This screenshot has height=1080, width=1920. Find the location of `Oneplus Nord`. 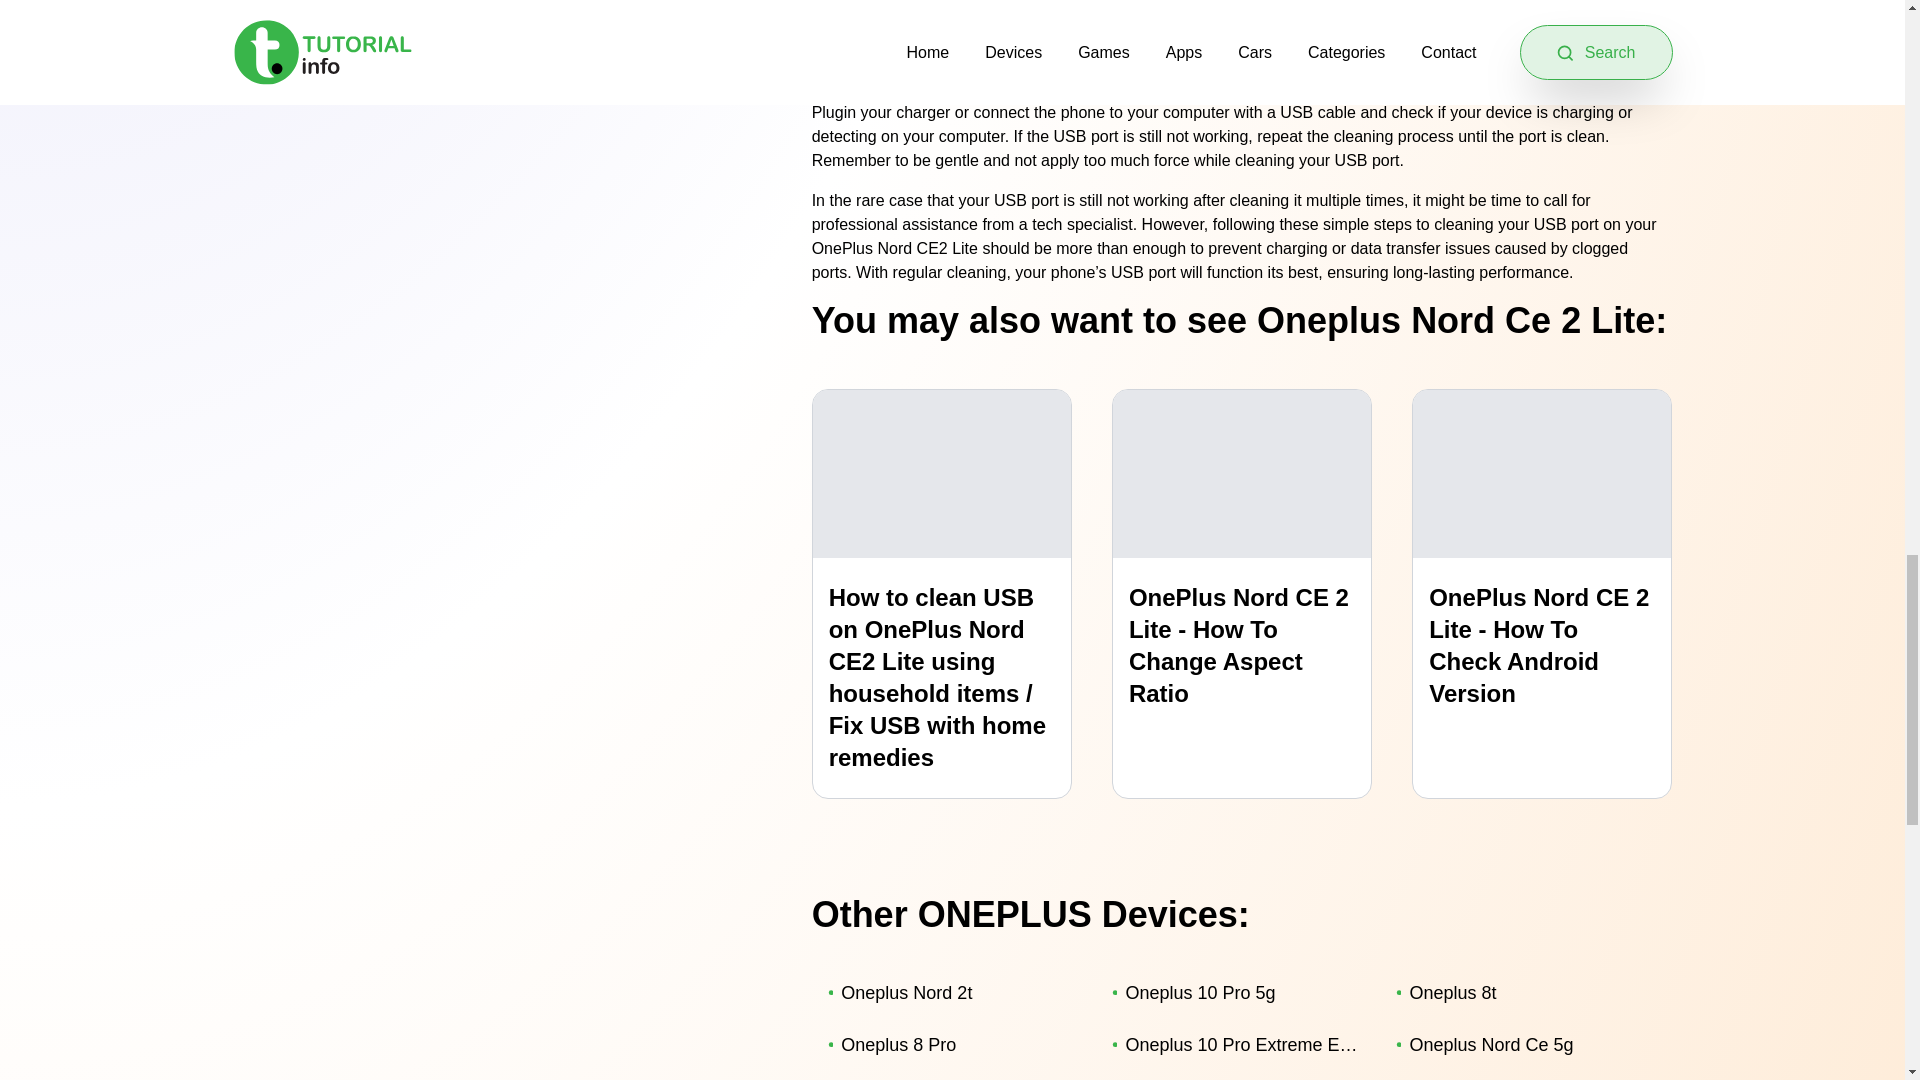

Oneplus Nord is located at coordinates (1522, 1076).